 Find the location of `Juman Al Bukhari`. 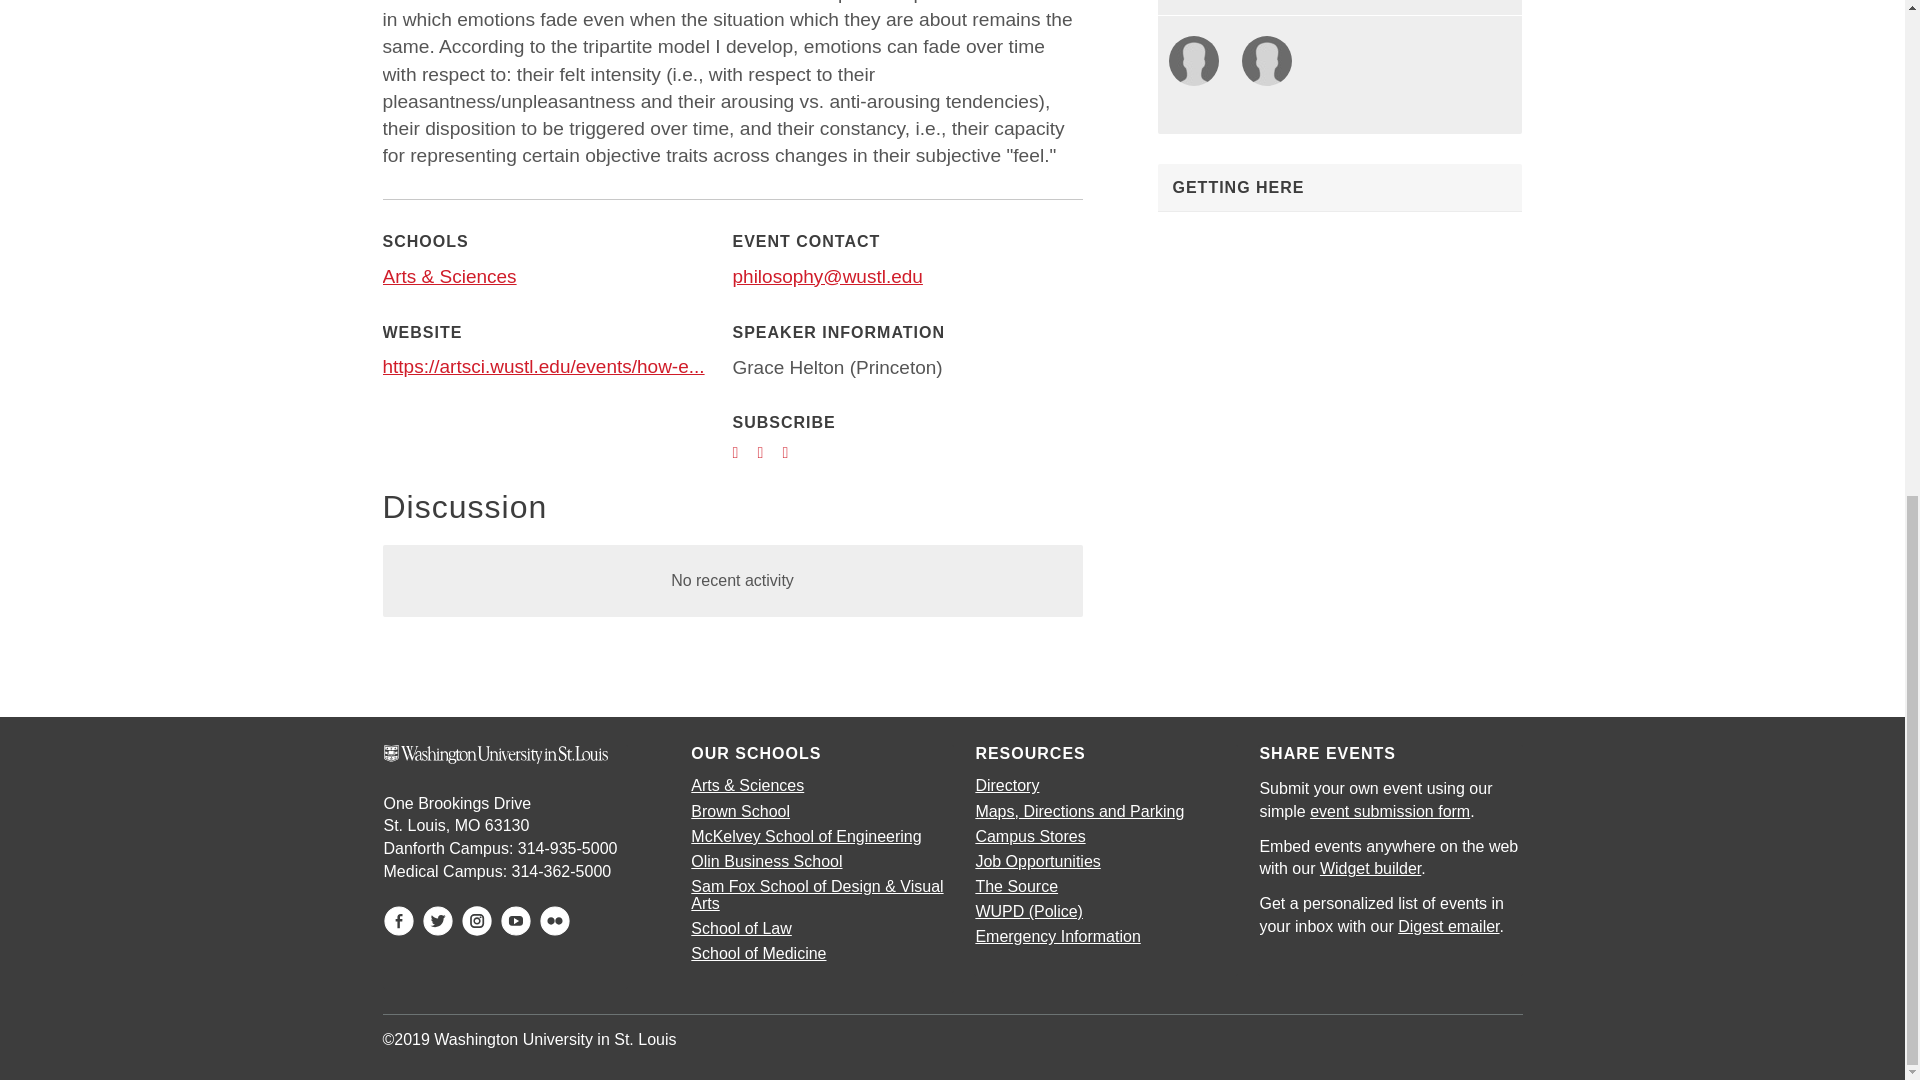

Juman Al Bukhari is located at coordinates (1266, 62).